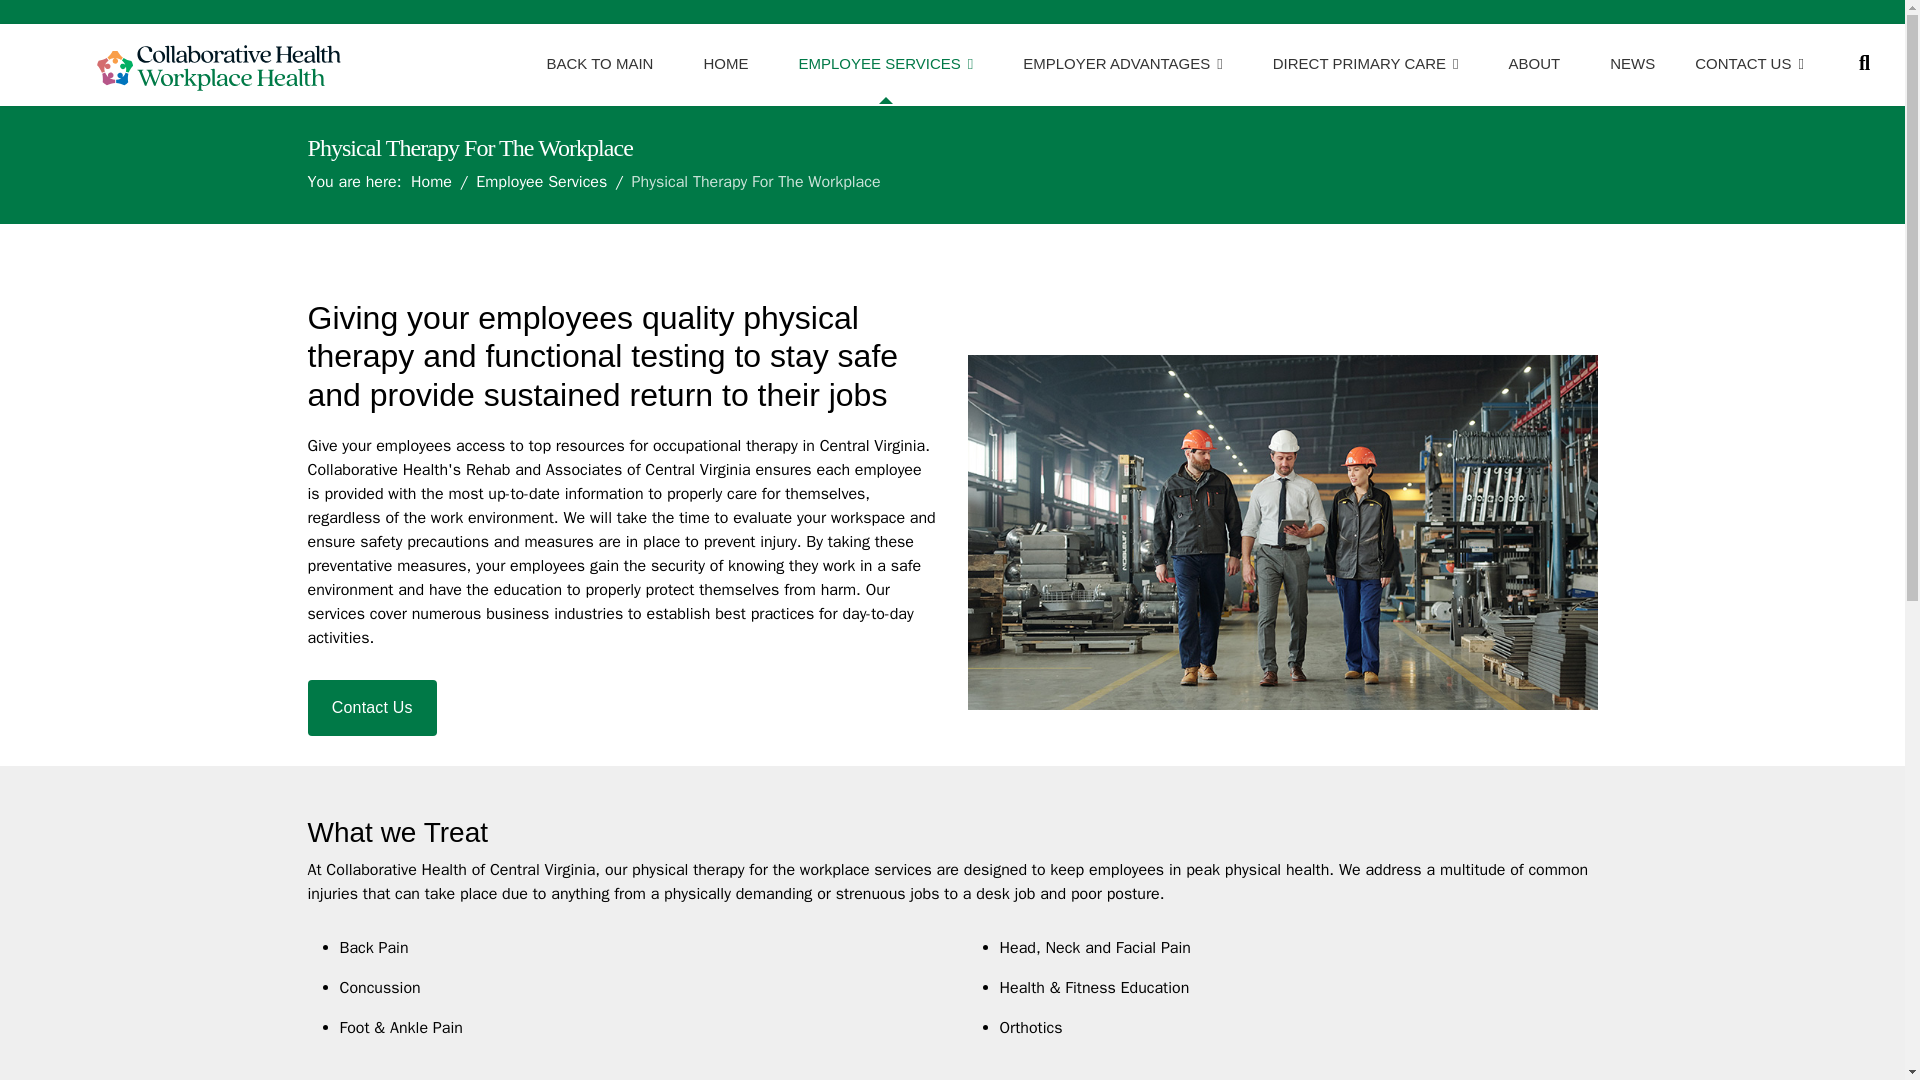 The width and height of the screenshot is (1920, 1080). What do you see at coordinates (372, 708) in the screenshot?
I see `Contact Us` at bounding box center [372, 708].